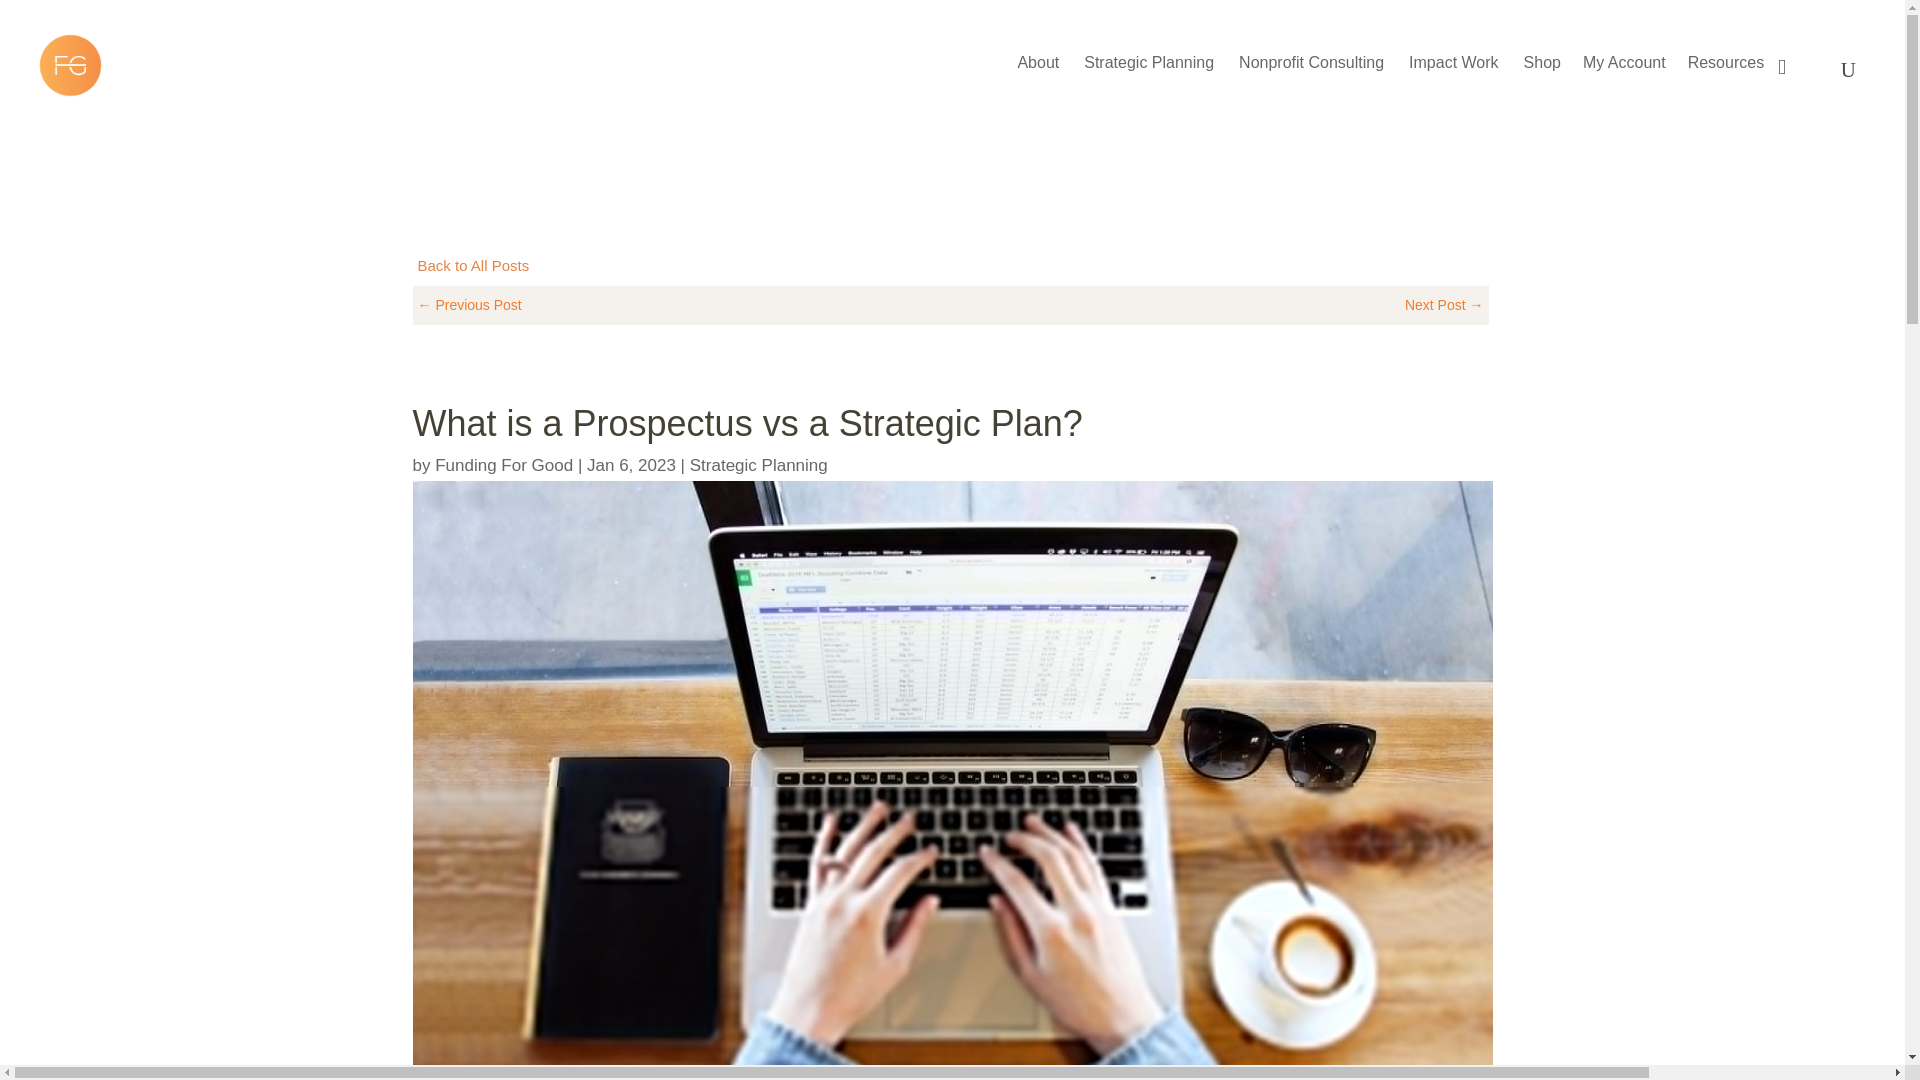  What do you see at coordinates (1038, 72) in the screenshot?
I see `About` at bounding box center [1038, 72].